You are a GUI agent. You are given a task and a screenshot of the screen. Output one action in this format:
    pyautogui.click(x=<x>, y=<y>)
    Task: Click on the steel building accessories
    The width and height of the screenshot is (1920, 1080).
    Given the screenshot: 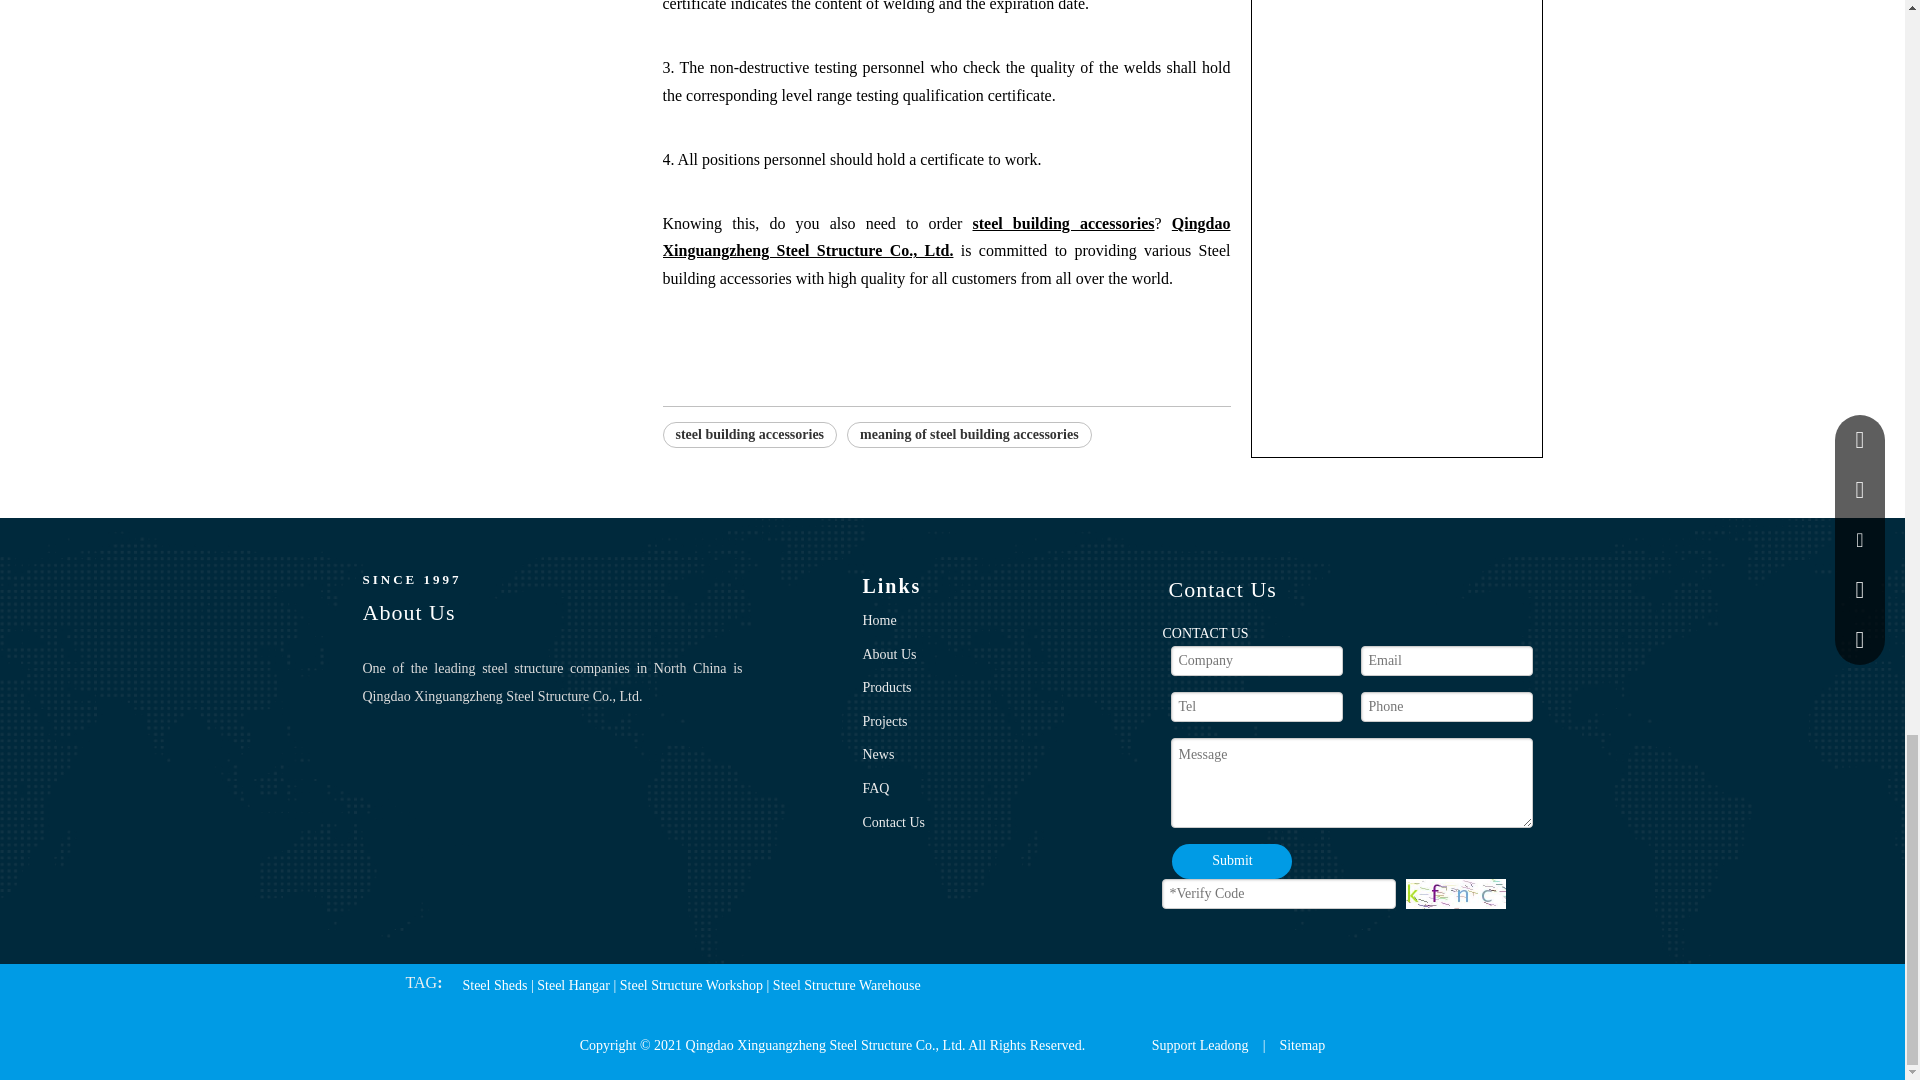 What is the action you would take?
    pyautogui.click(x=750, y=435)
    